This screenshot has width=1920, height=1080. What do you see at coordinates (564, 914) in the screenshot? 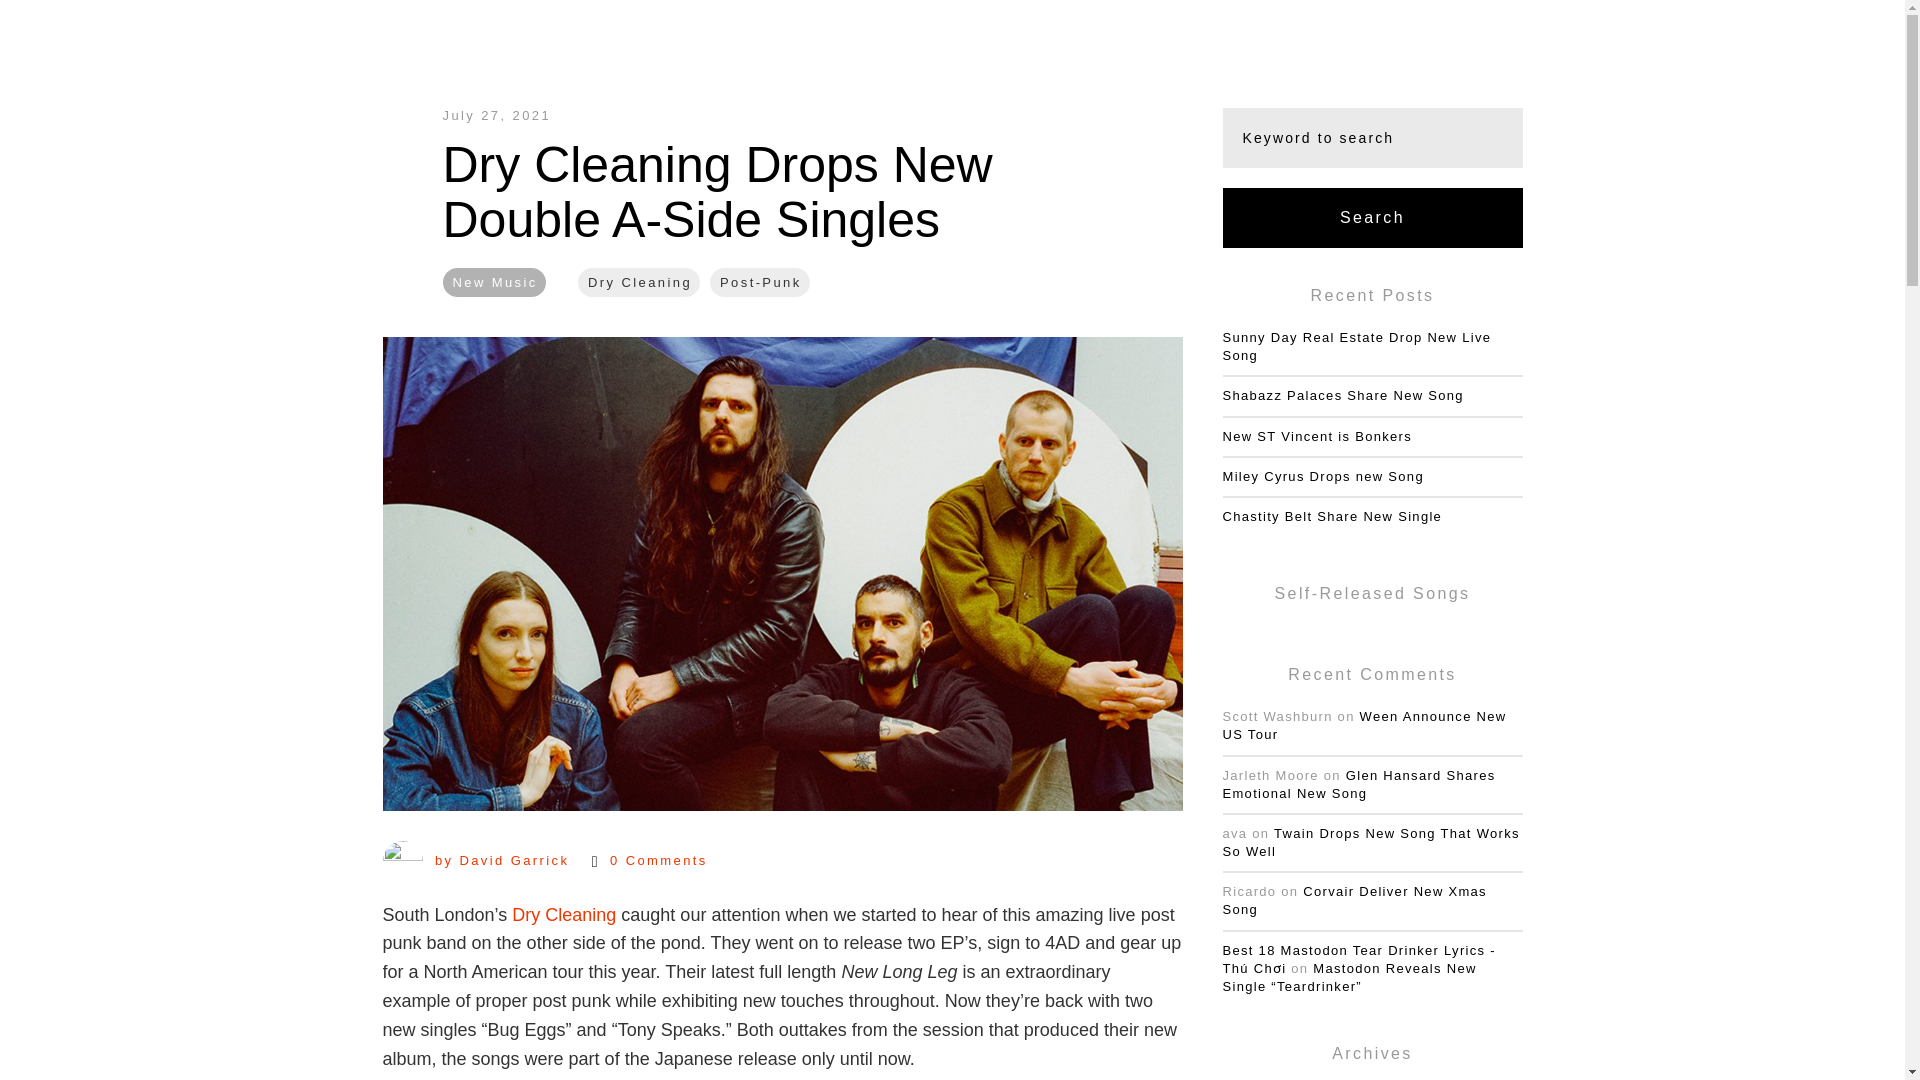
I see `Dry Cleaning` at bounding box center [564, 914].